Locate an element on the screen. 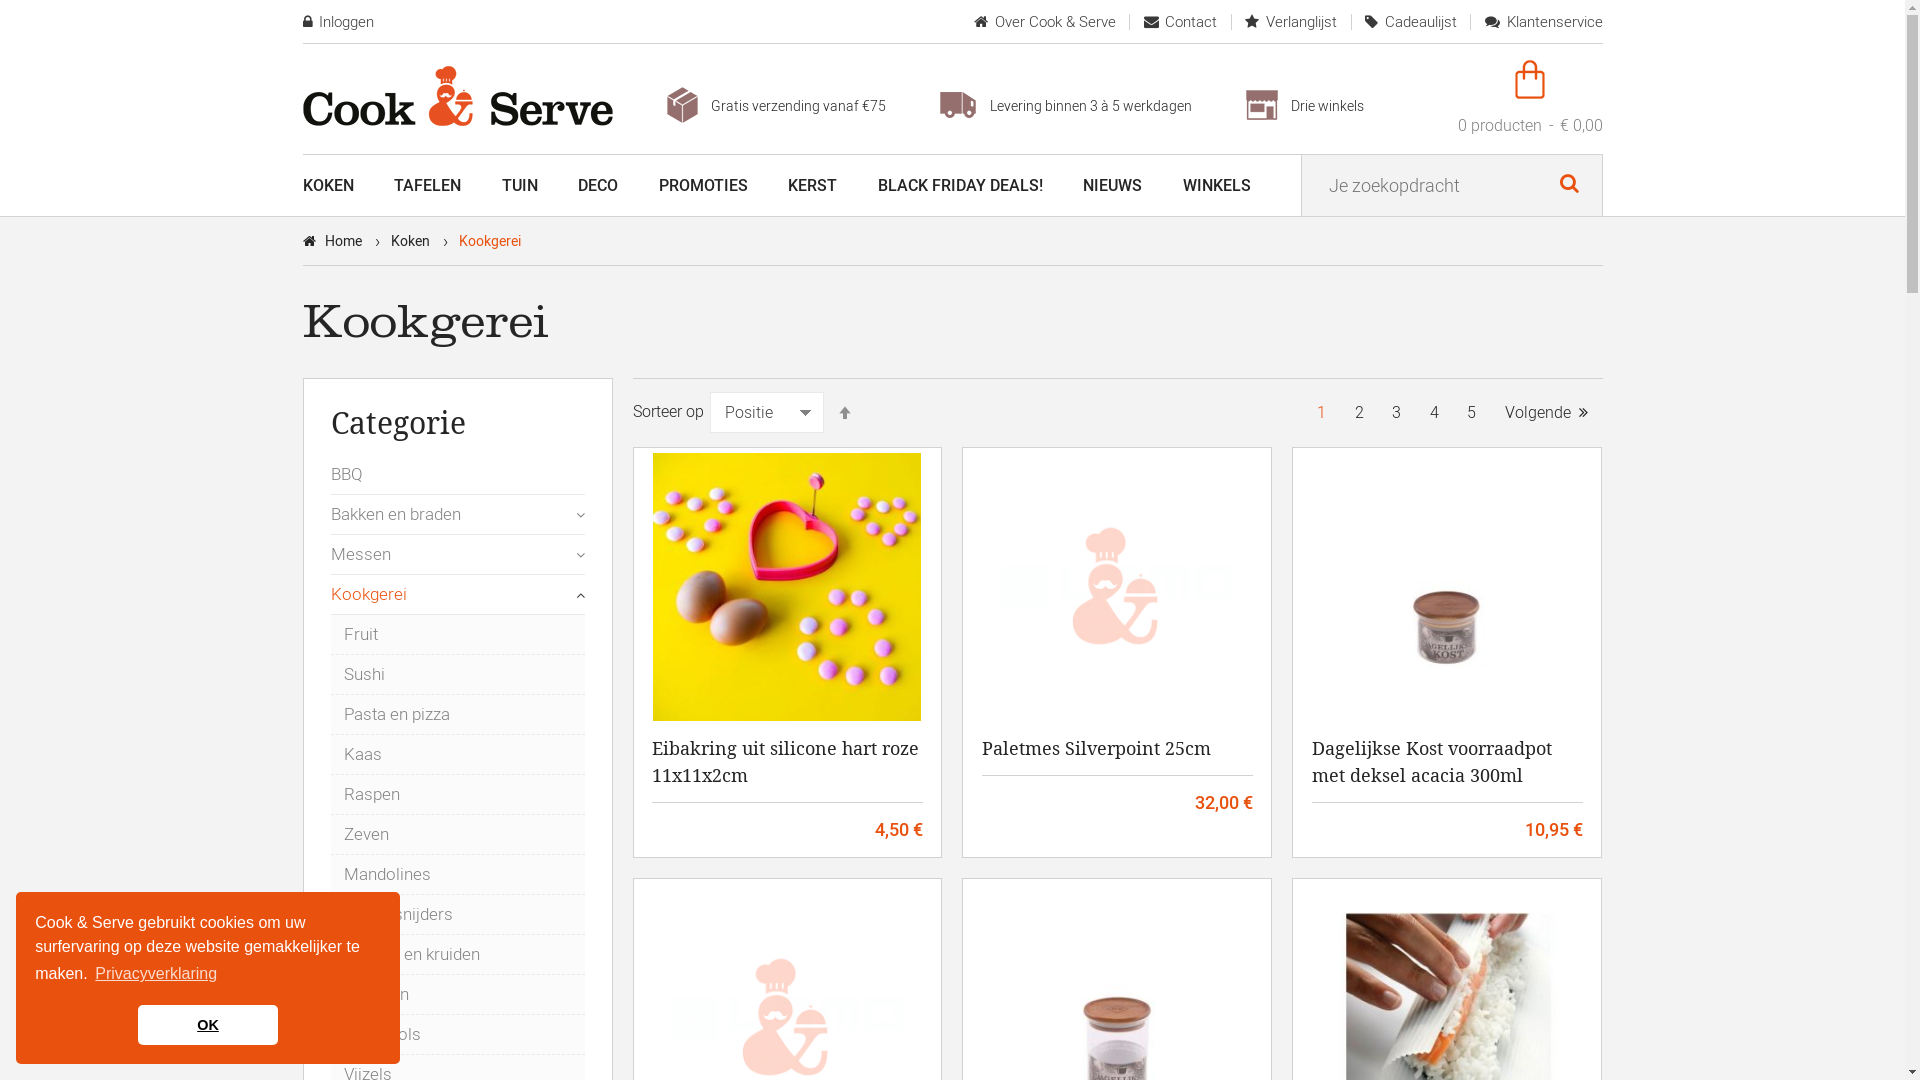 The height and width of the screenshot is (1080, 1920). 5 is located at coordinates (1472, 413).